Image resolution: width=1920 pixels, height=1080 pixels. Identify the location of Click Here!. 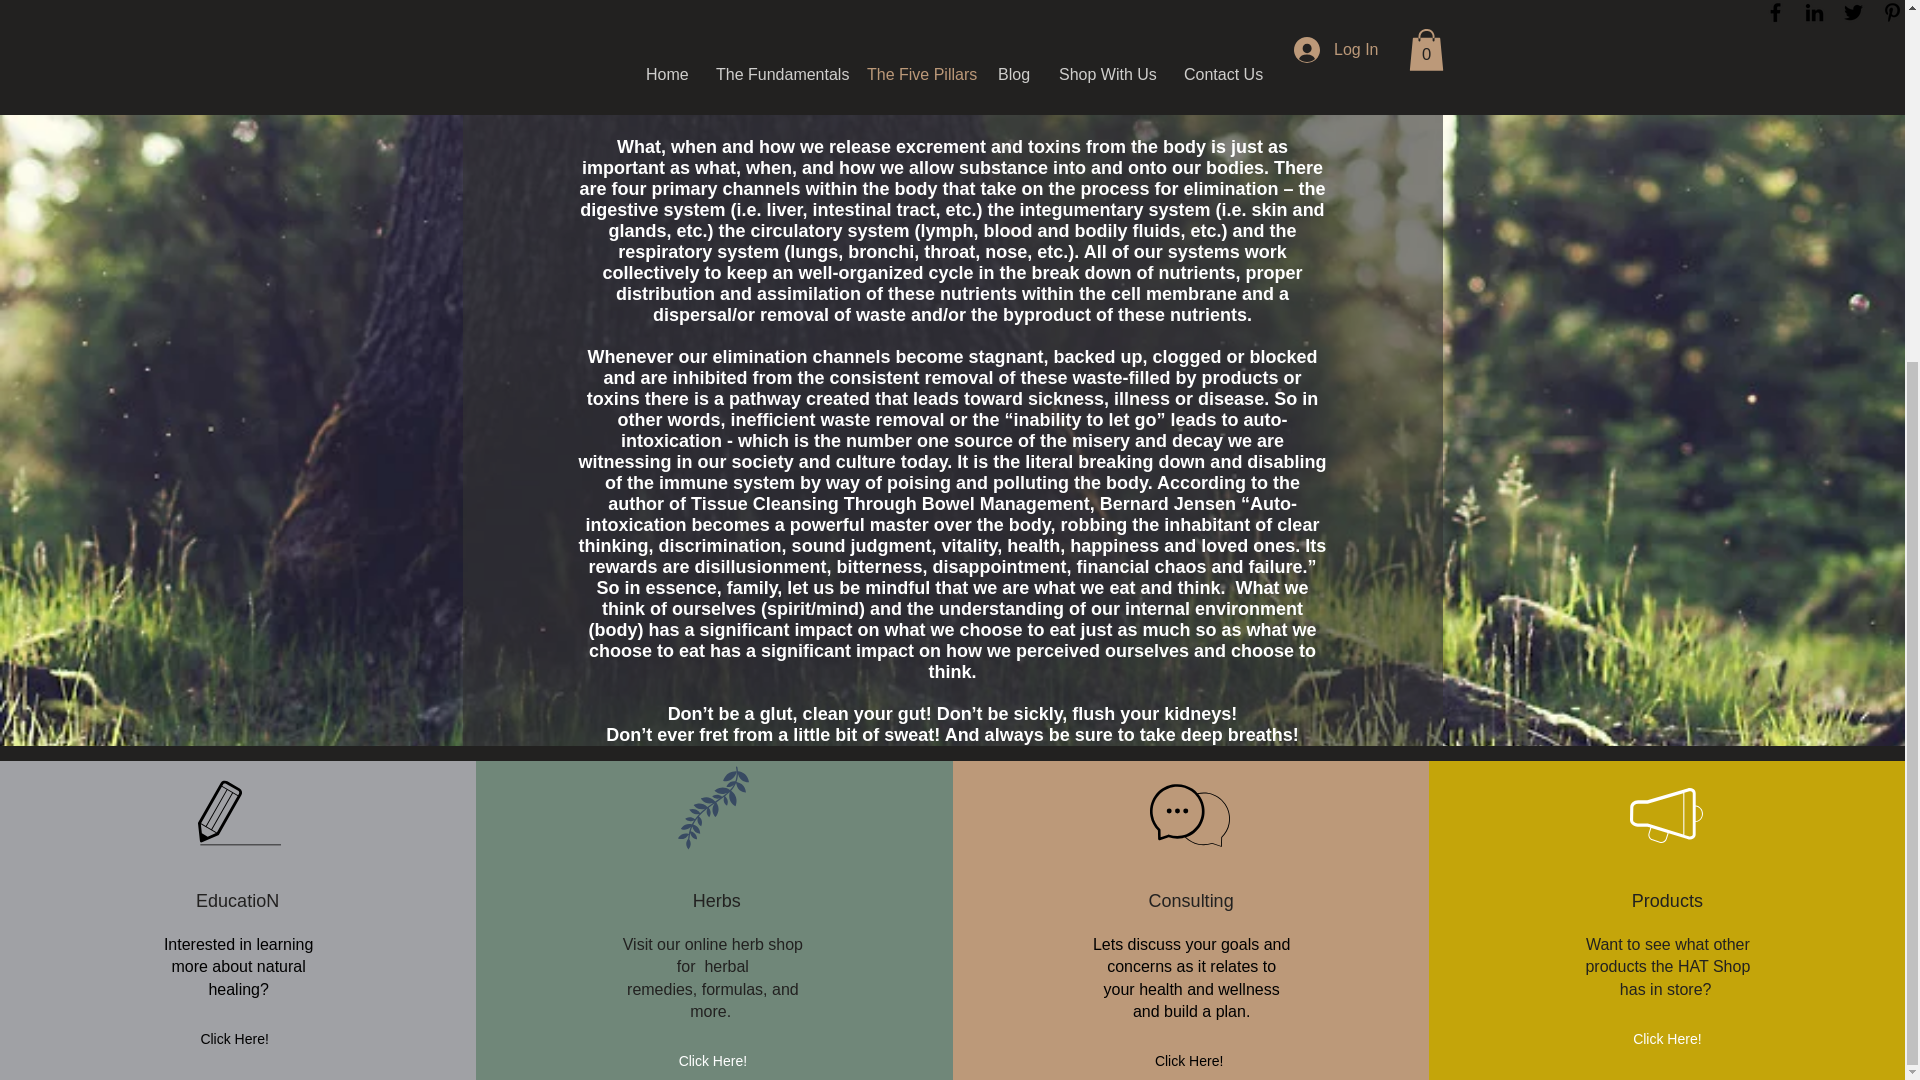
(712, 1061).